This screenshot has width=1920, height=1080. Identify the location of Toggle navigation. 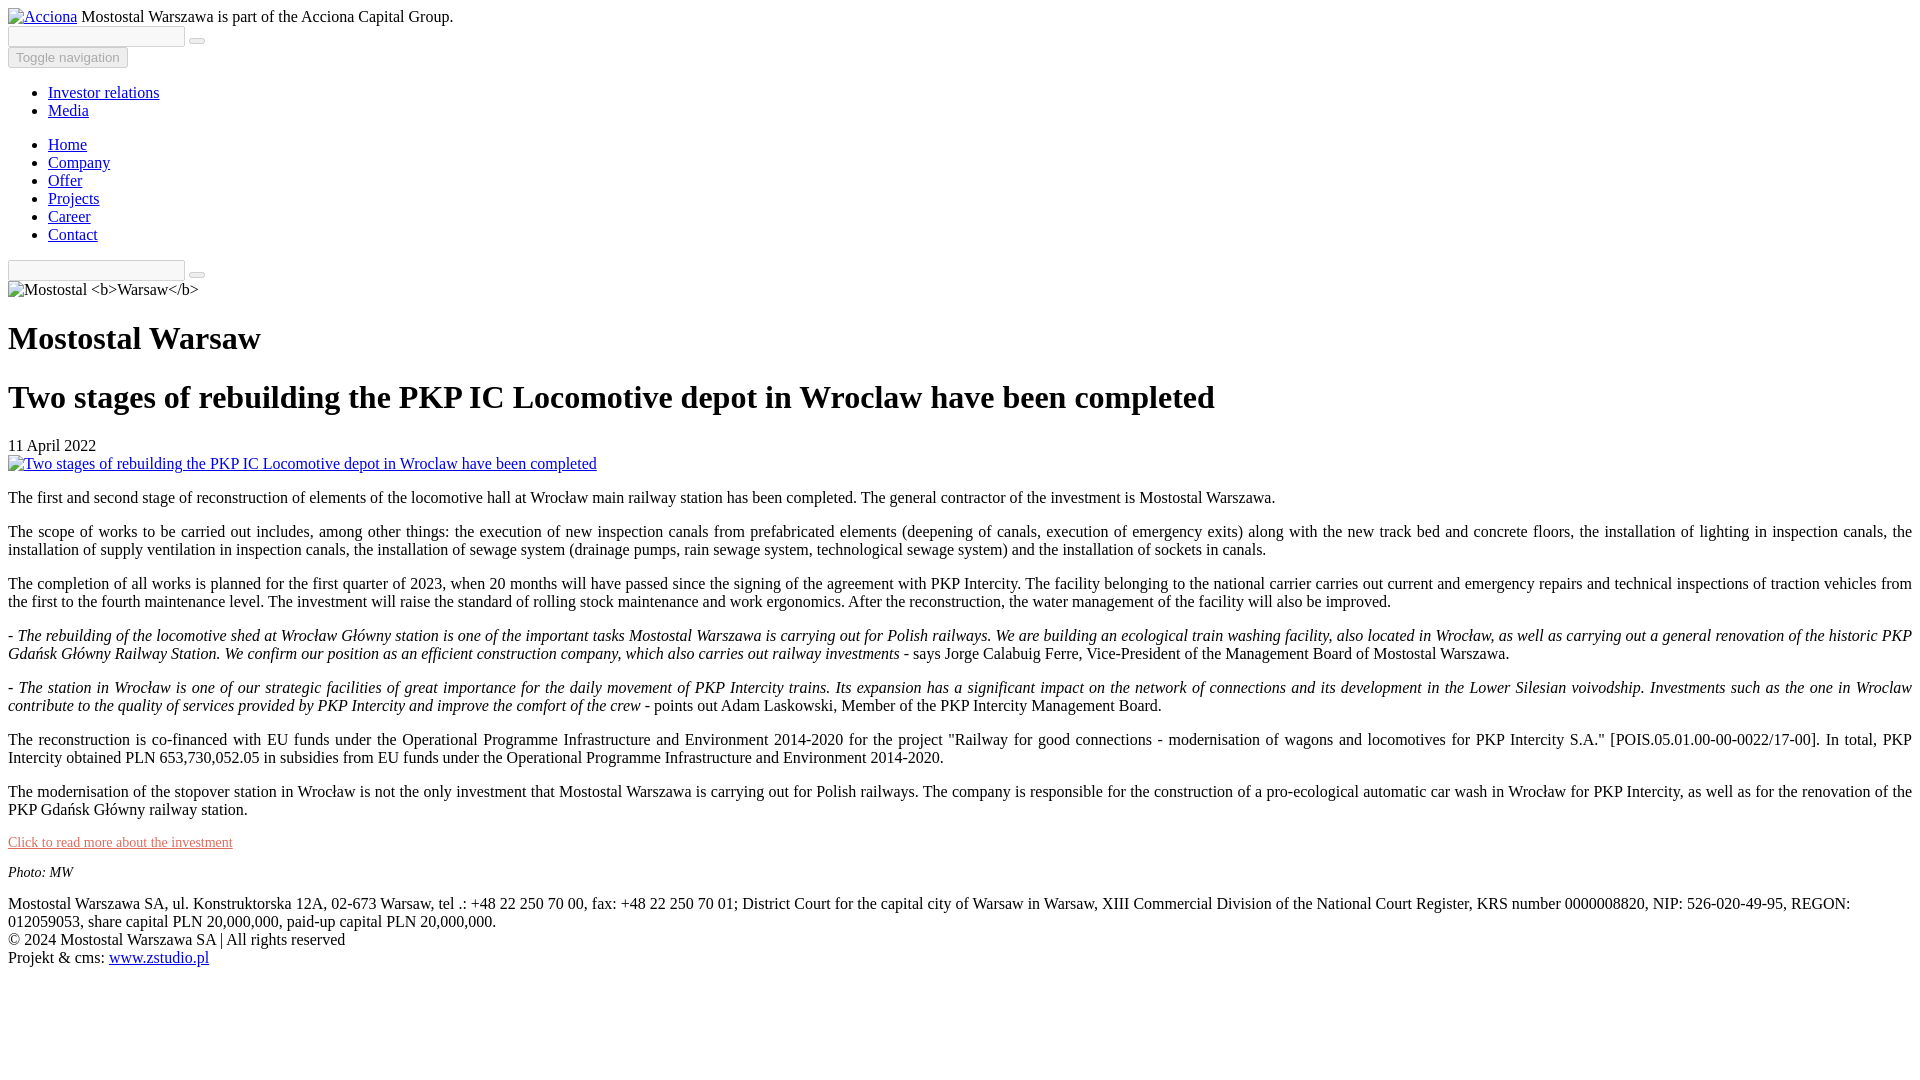
(68, 58).